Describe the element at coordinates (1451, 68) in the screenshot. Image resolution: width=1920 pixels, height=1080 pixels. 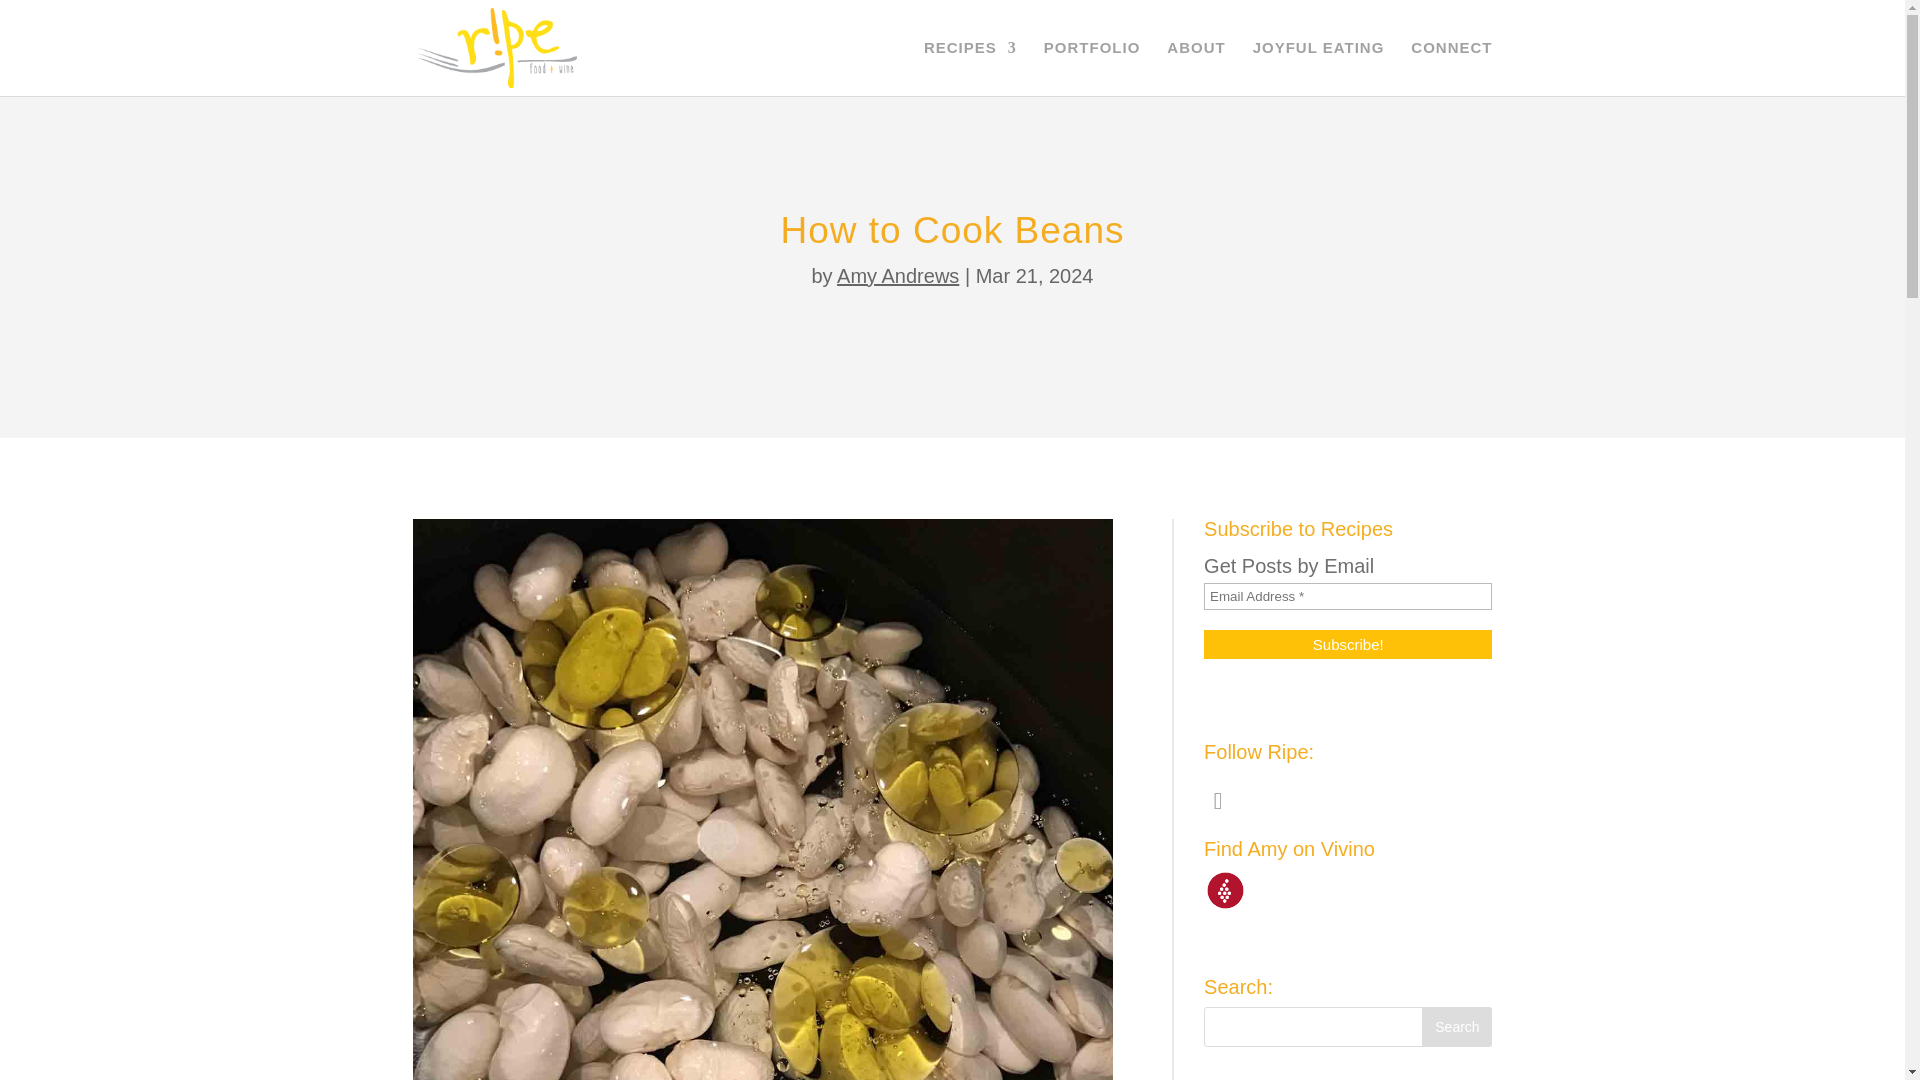
I see `CONNECT` at that location.